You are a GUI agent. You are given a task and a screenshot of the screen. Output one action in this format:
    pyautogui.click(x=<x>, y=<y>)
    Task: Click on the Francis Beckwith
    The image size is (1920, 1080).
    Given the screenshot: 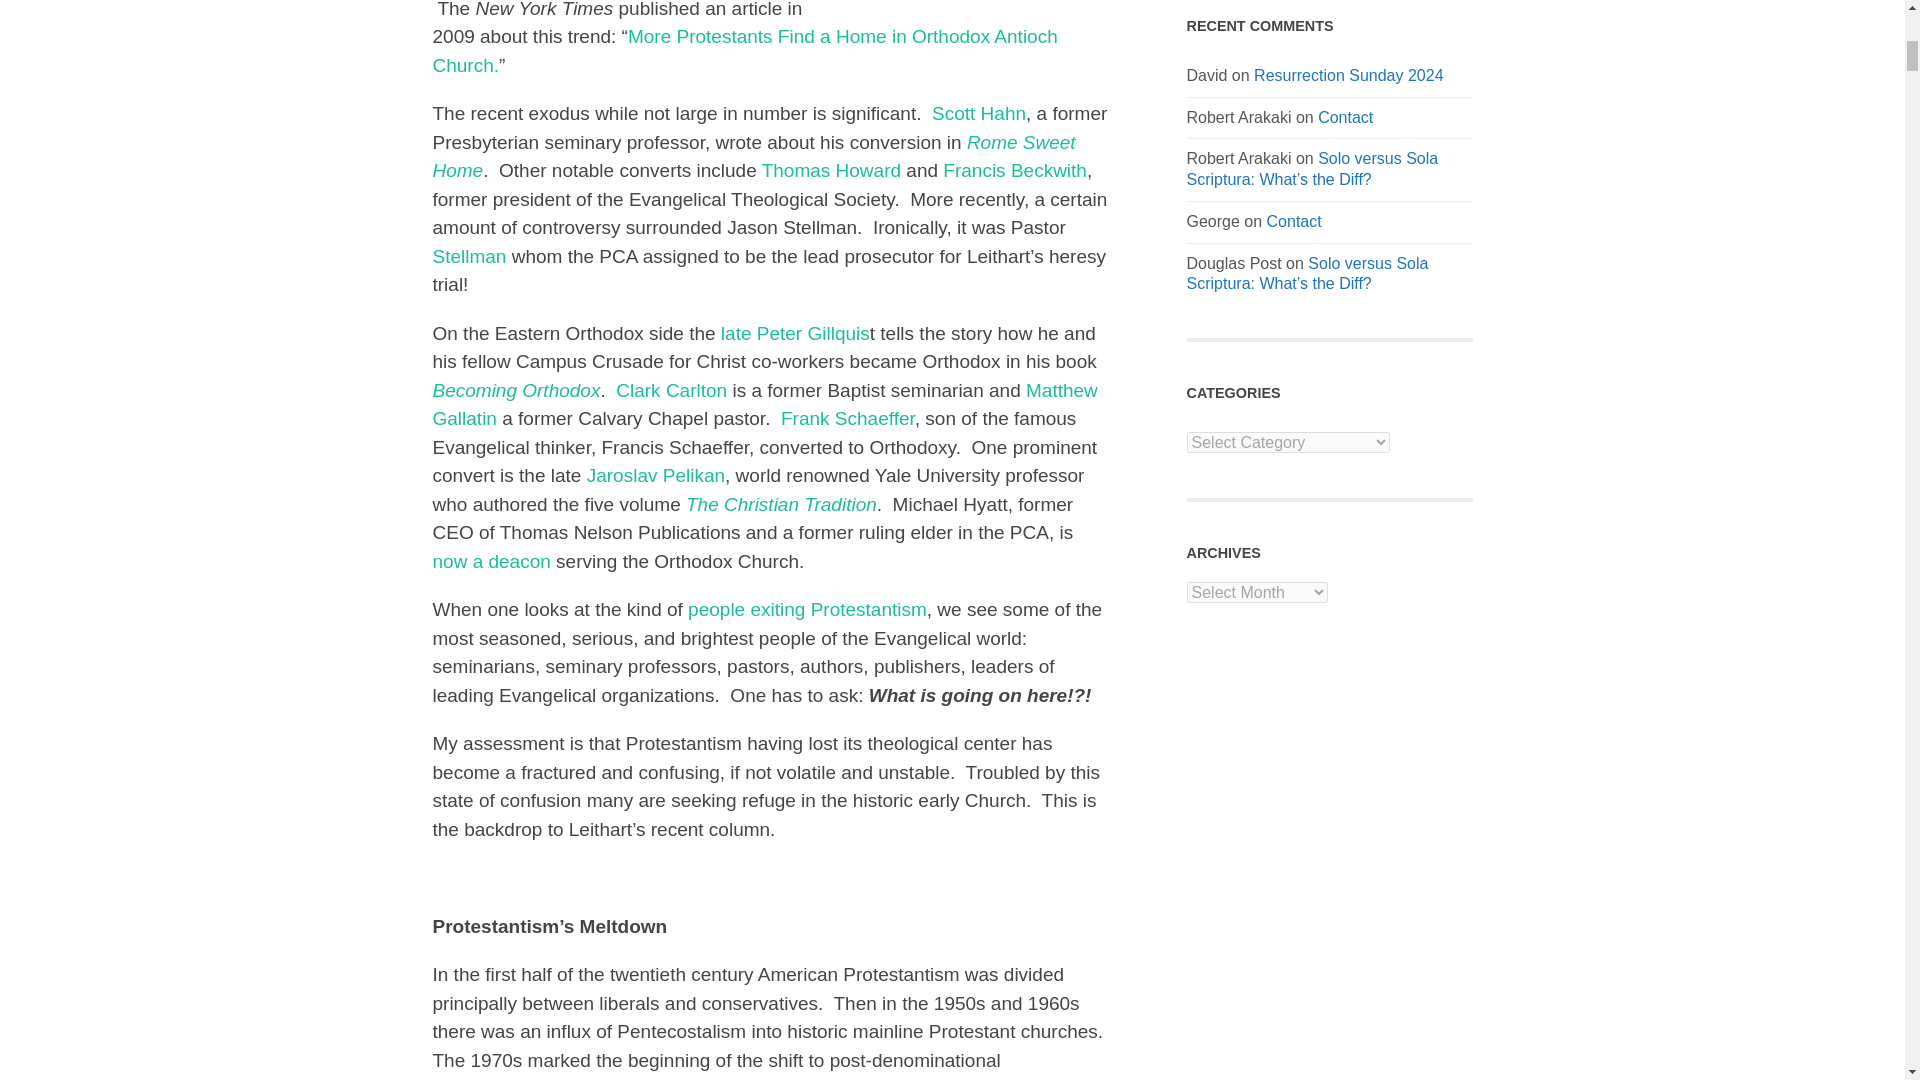 What is the action you would take?
    pyautogui.click(x=1014, y=170)
    